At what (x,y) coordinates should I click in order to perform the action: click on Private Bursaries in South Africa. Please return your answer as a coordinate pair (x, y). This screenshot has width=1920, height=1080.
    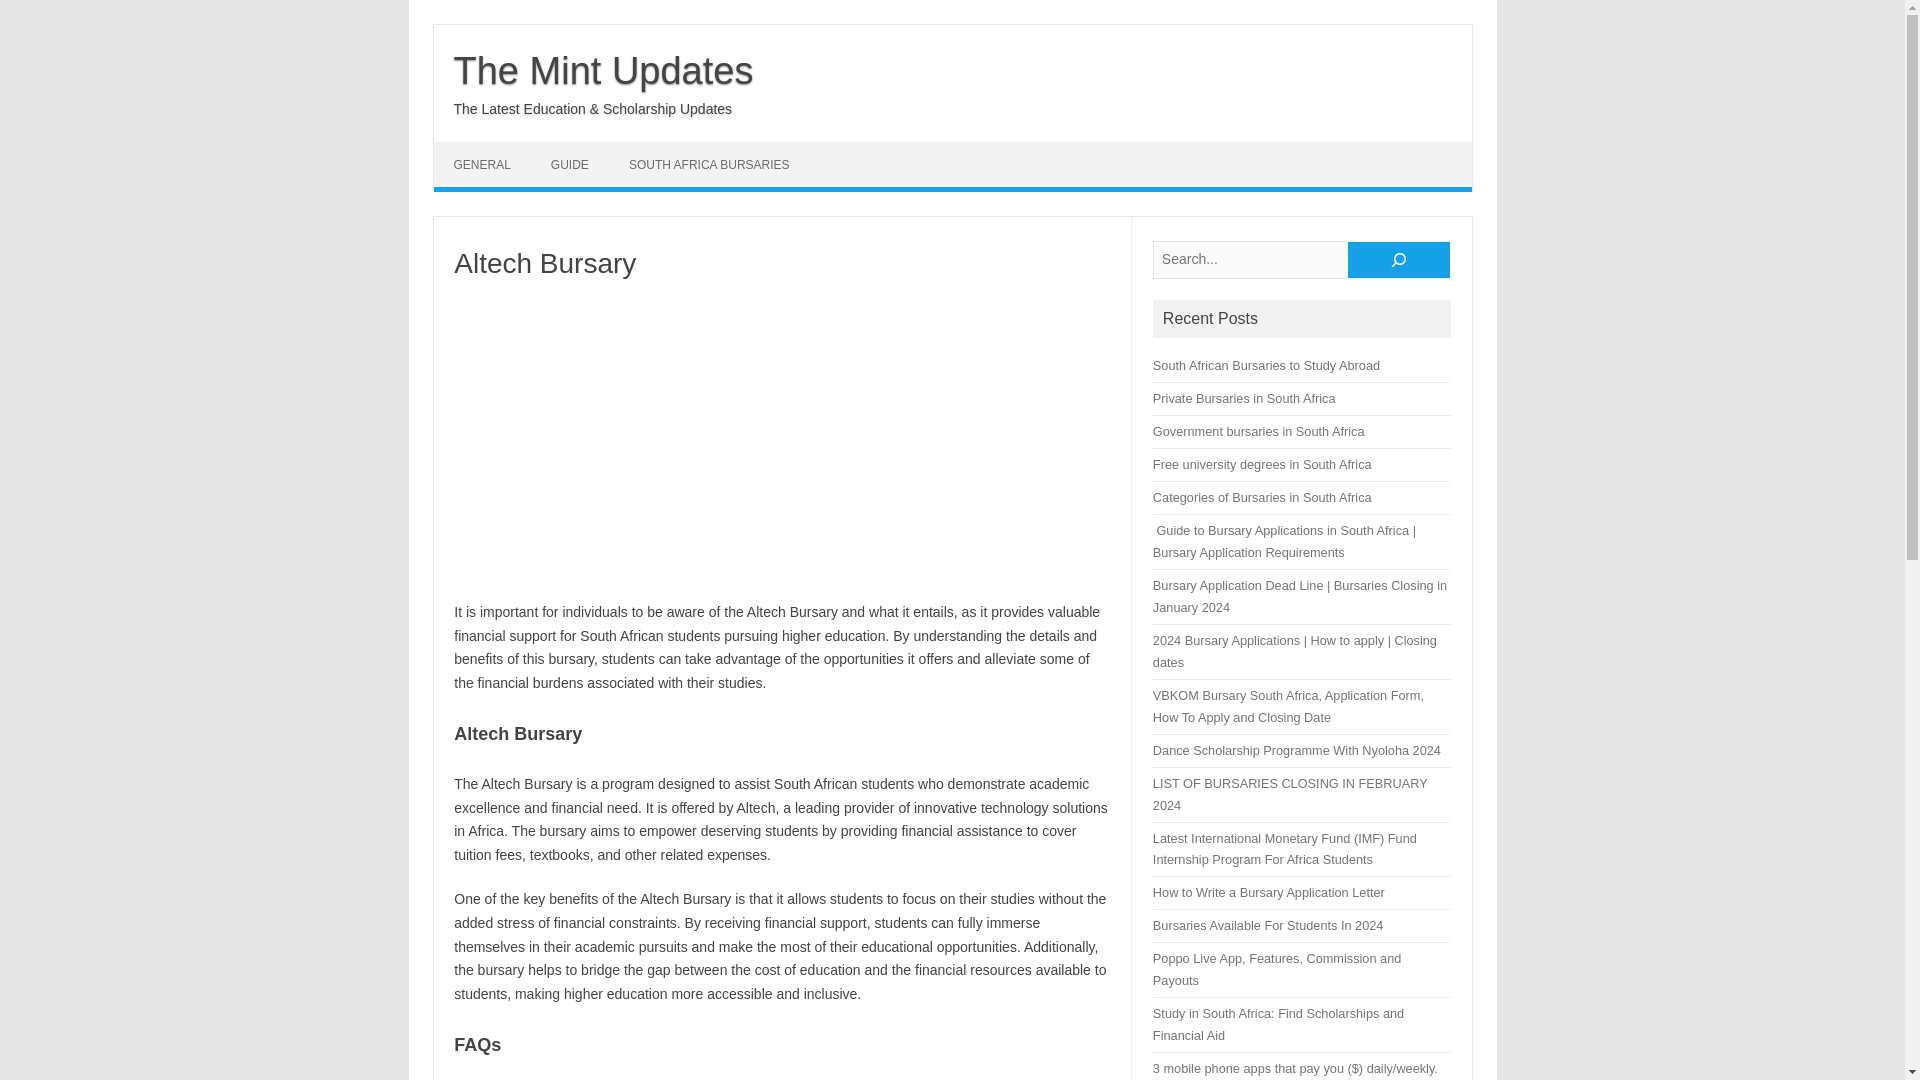
    Looking at the image, I should click on (1244, 398).